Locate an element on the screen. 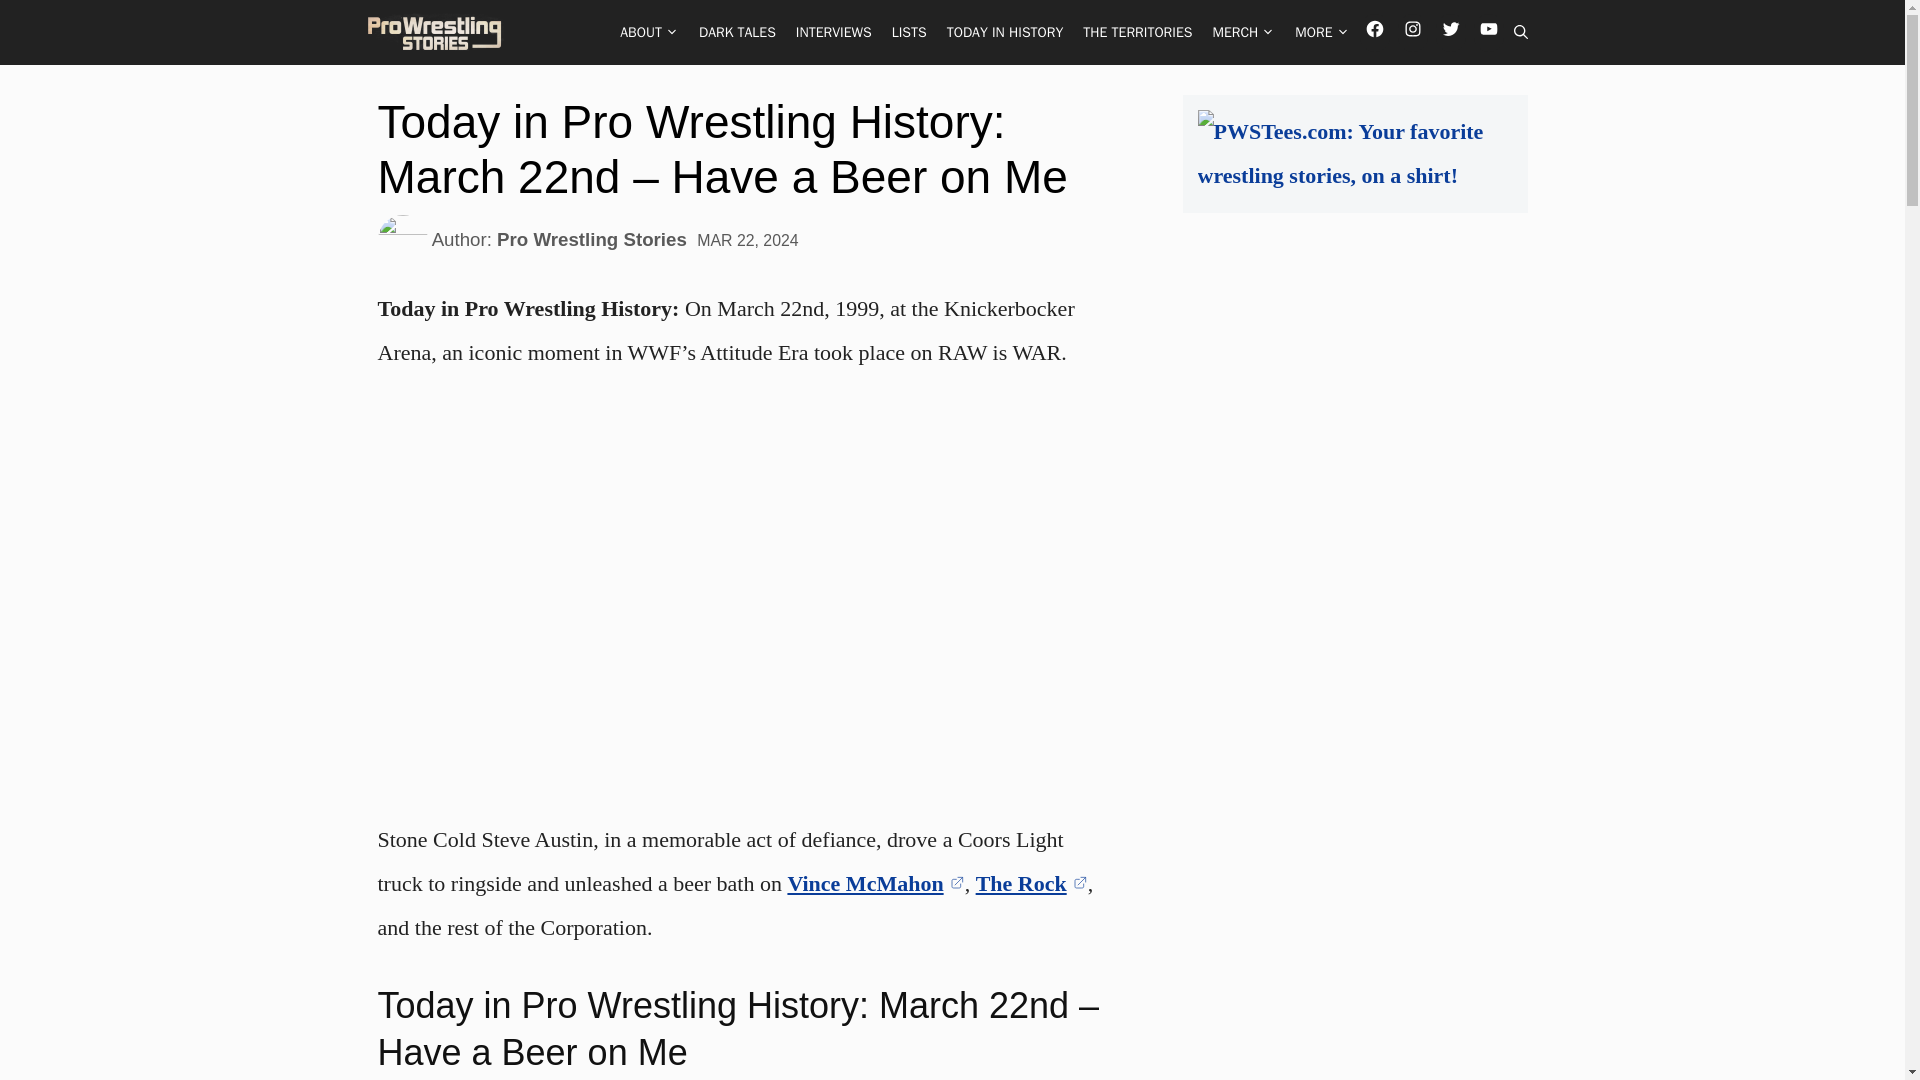  View all posts by Pro Wrestling Stories is located at coordinates (592, 239).